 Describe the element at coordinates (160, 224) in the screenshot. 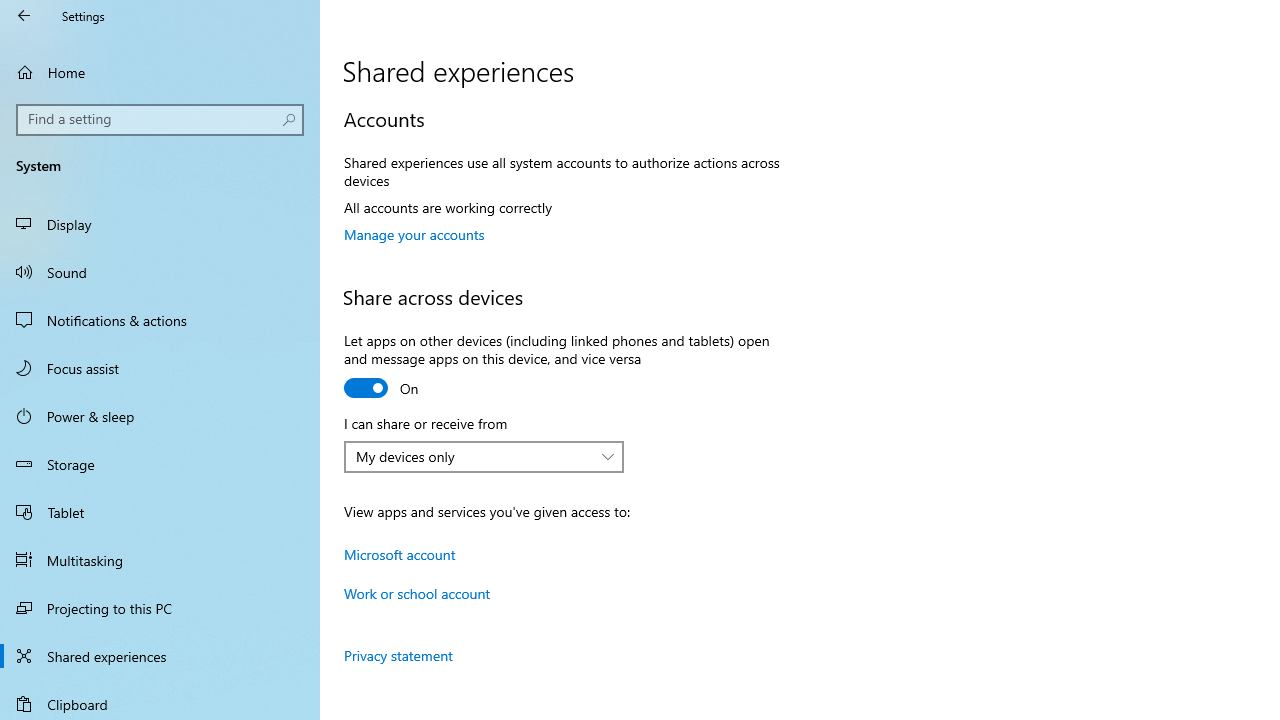

I see `Display` at that location.